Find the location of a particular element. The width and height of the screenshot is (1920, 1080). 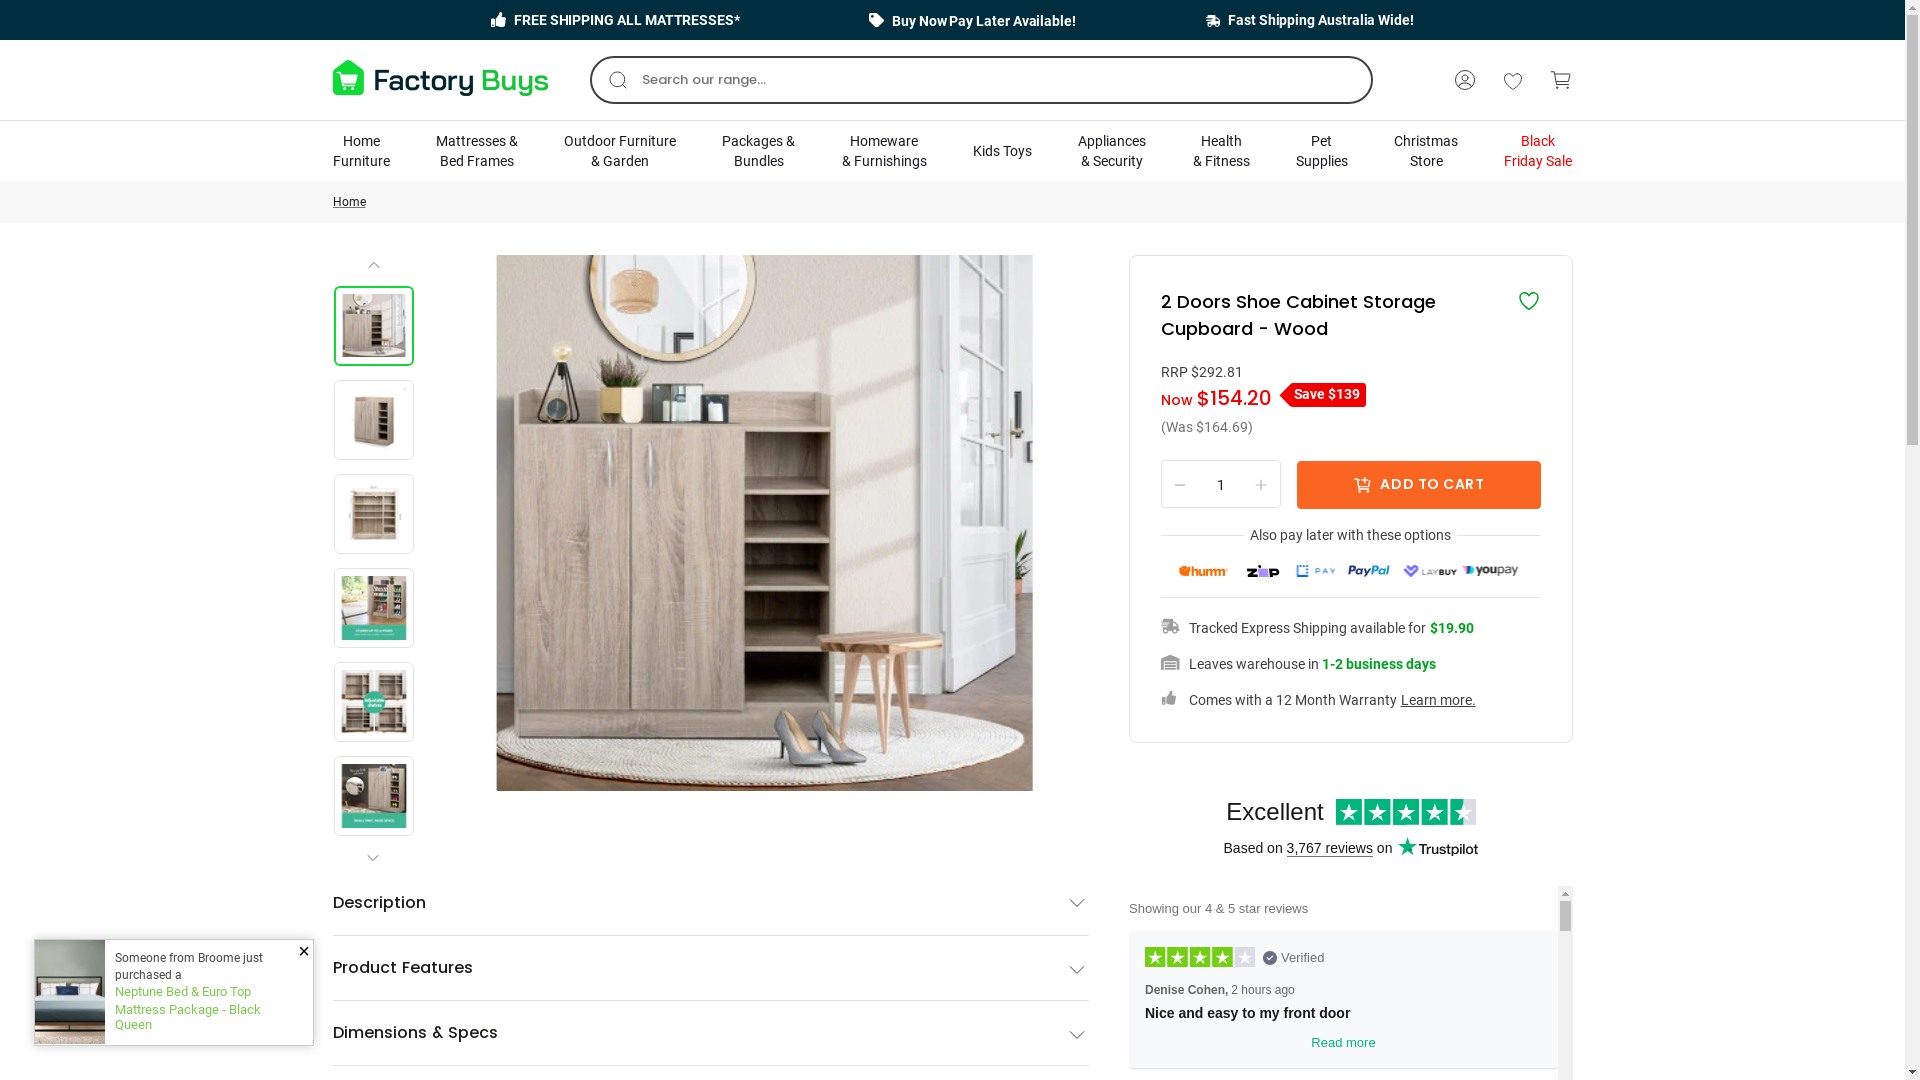

ADD TO CART is located at coordinates (1418, 484).